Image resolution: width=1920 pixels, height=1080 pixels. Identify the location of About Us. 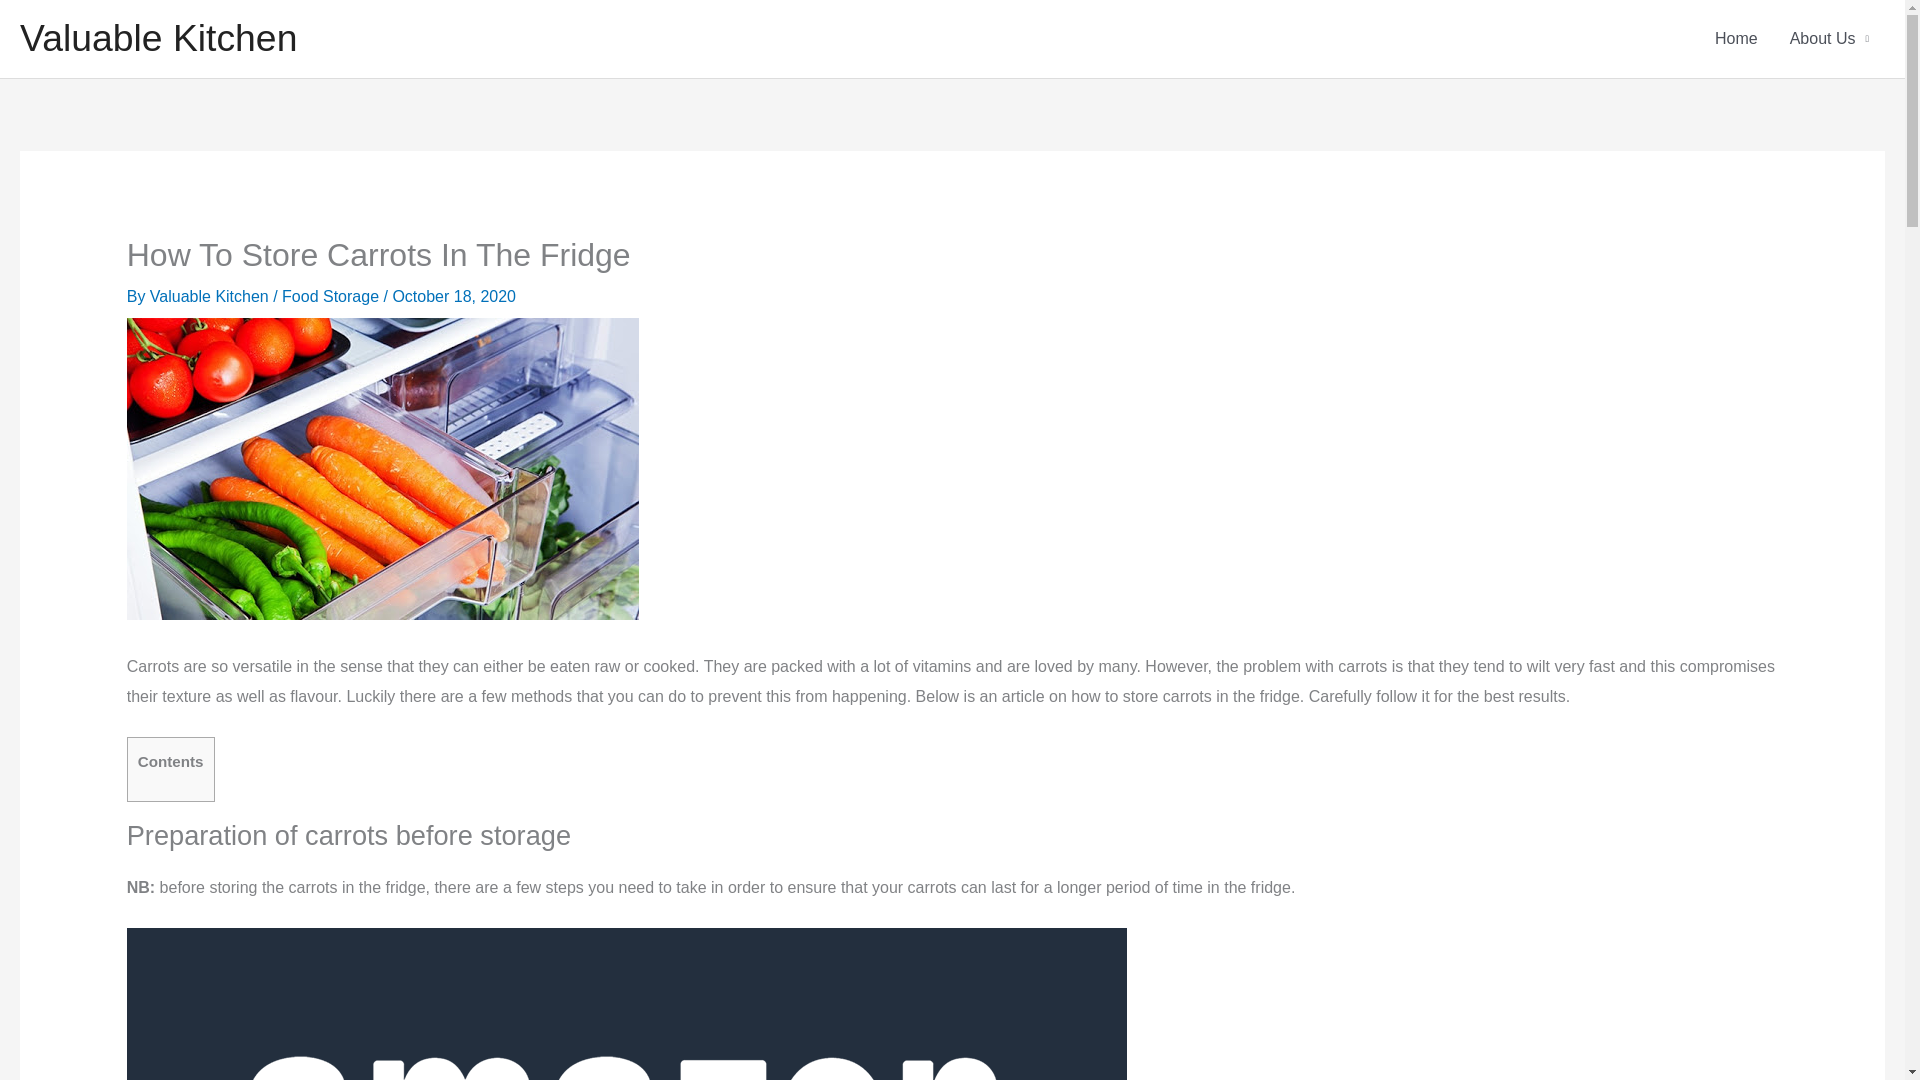
(1830, 38).